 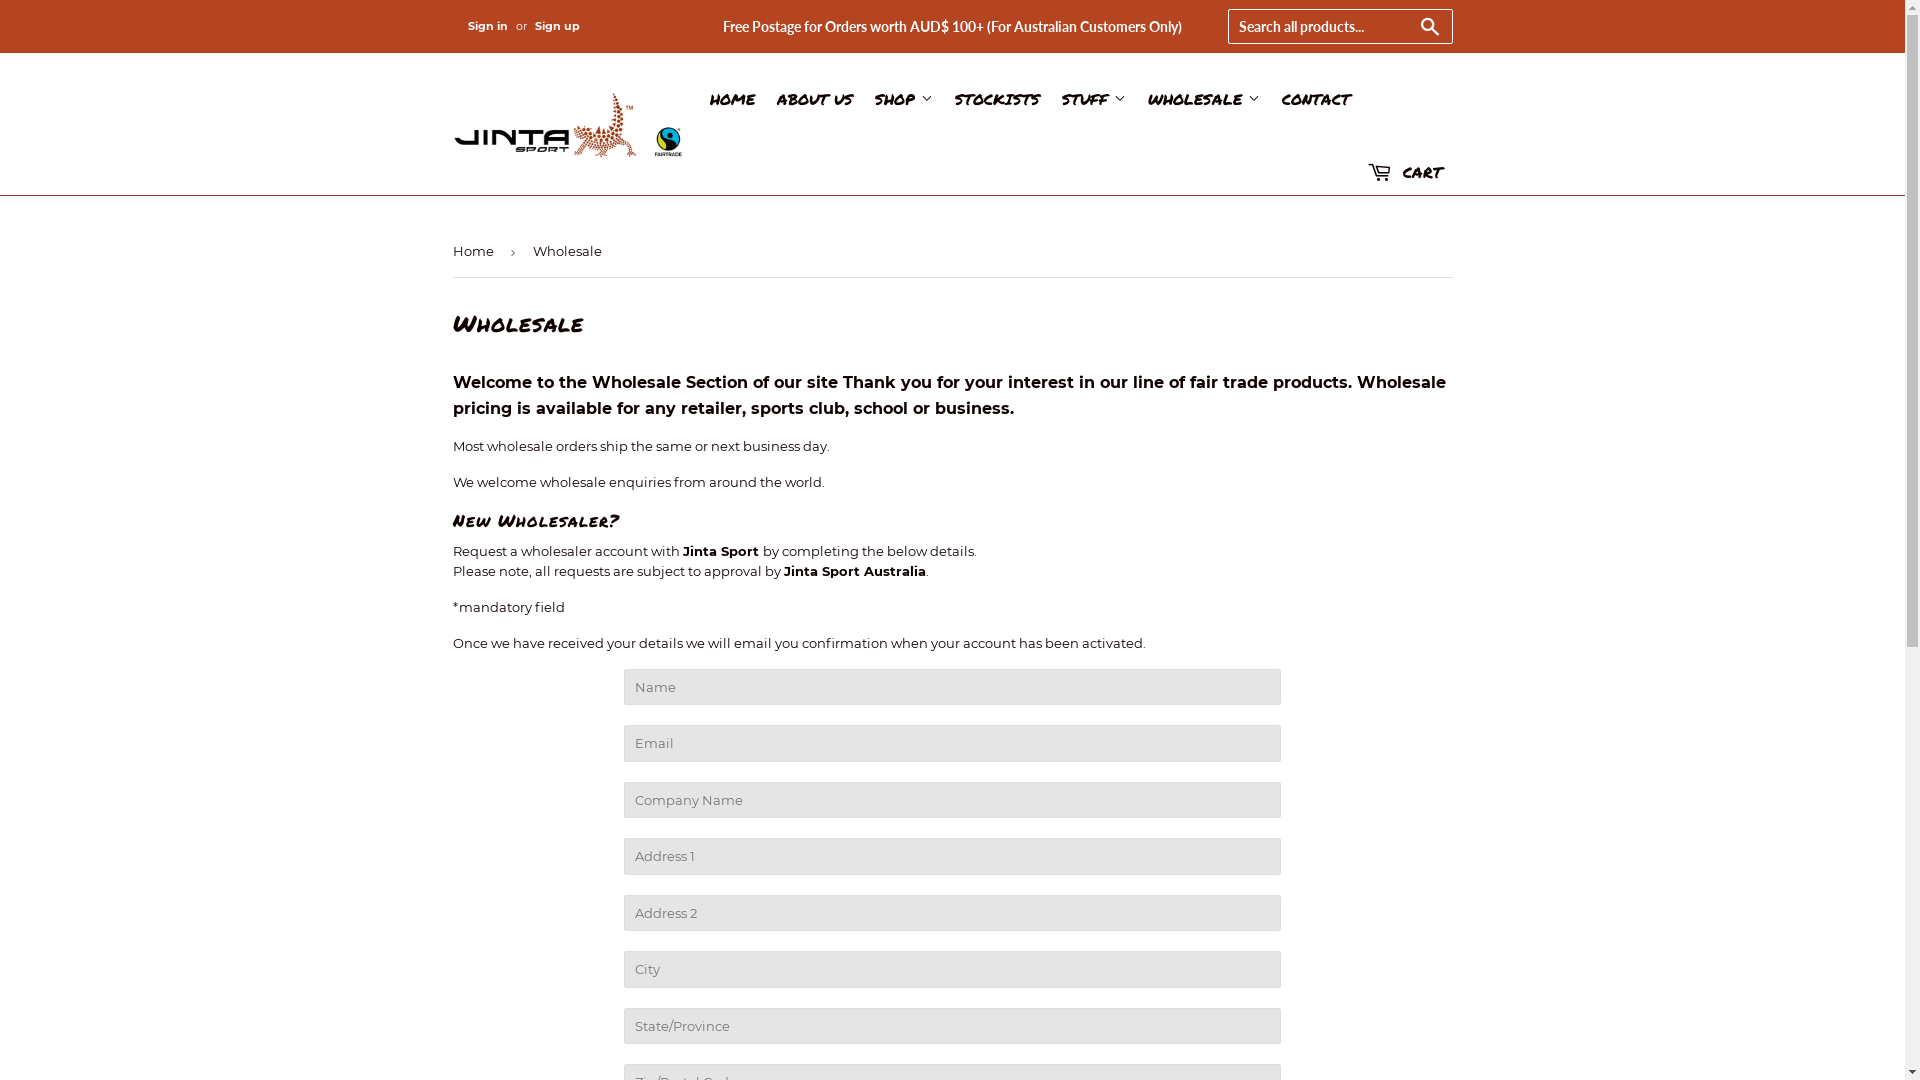 I want to click on ABOUT US, so click(x=815, y=99).